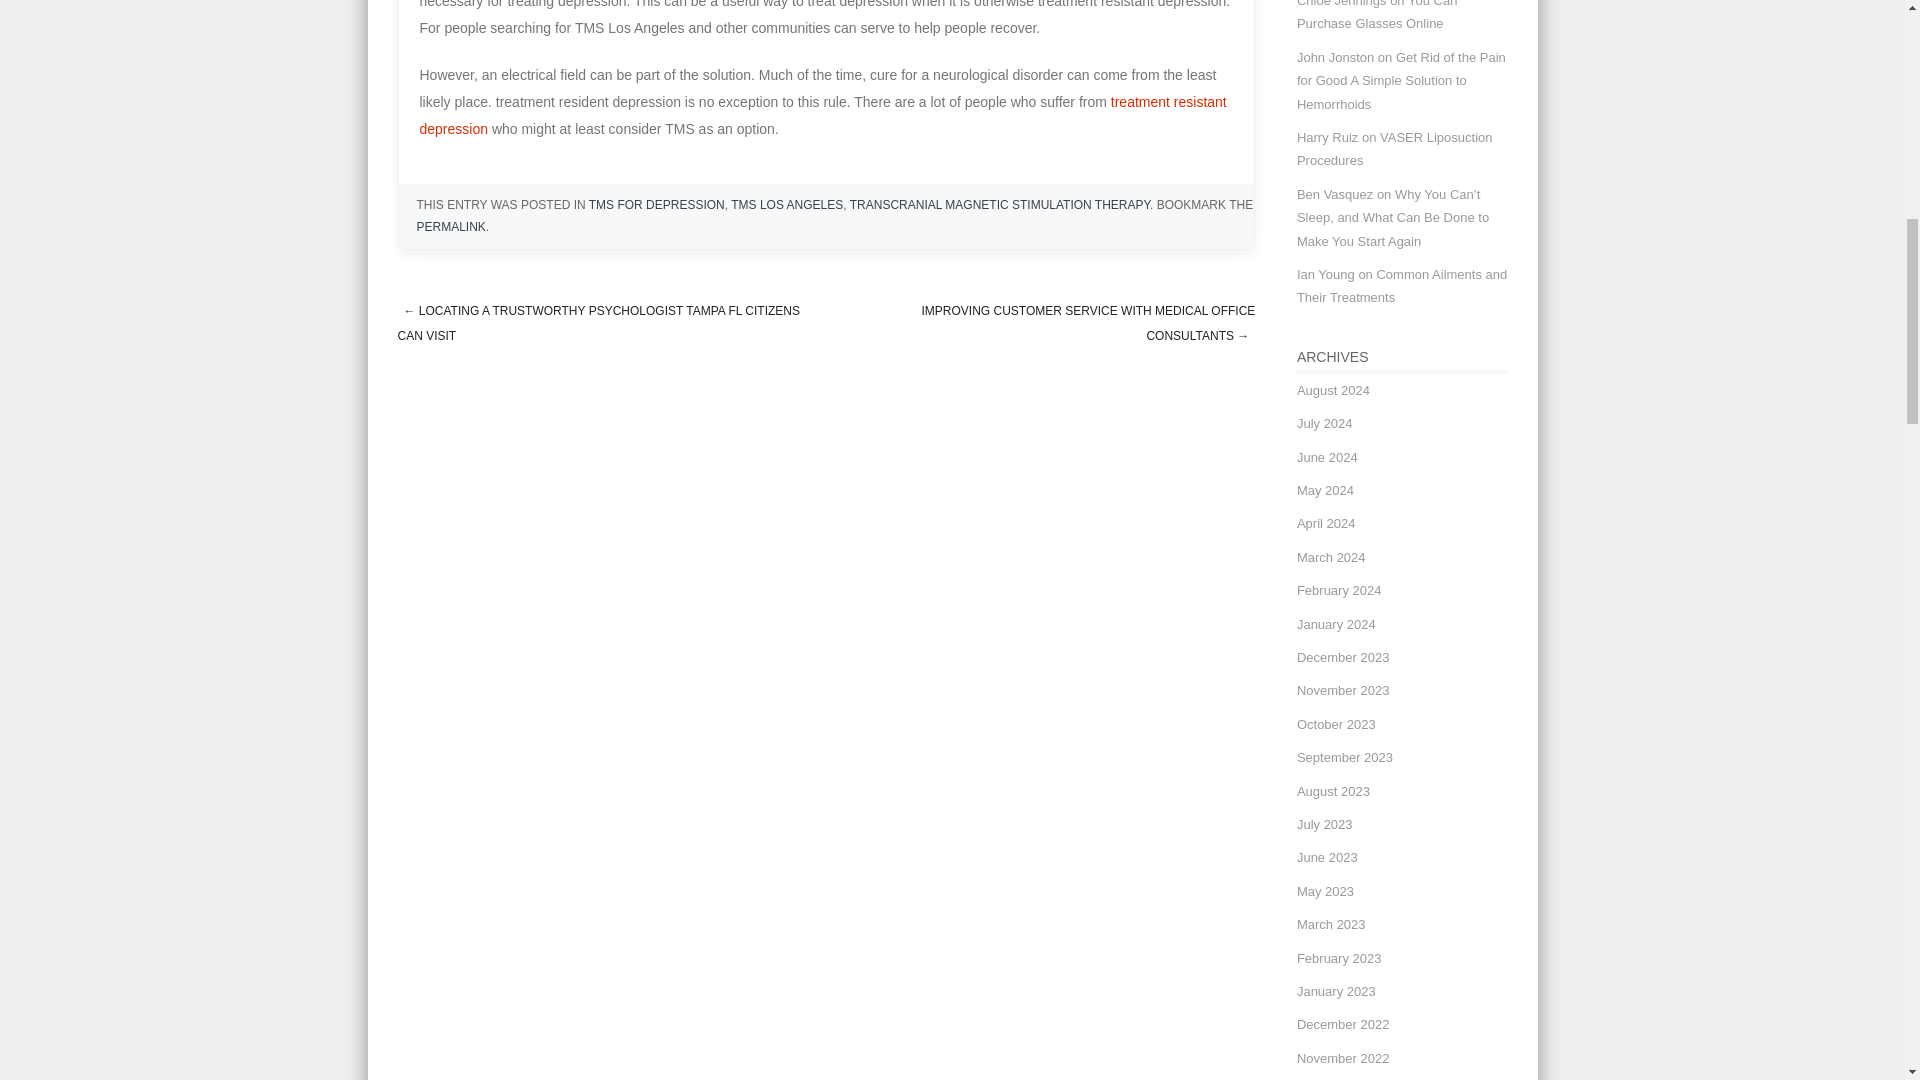 The image size is (1920, 1080). I want to click on Common Ailments and Their Treatments, so click(1402, 285).